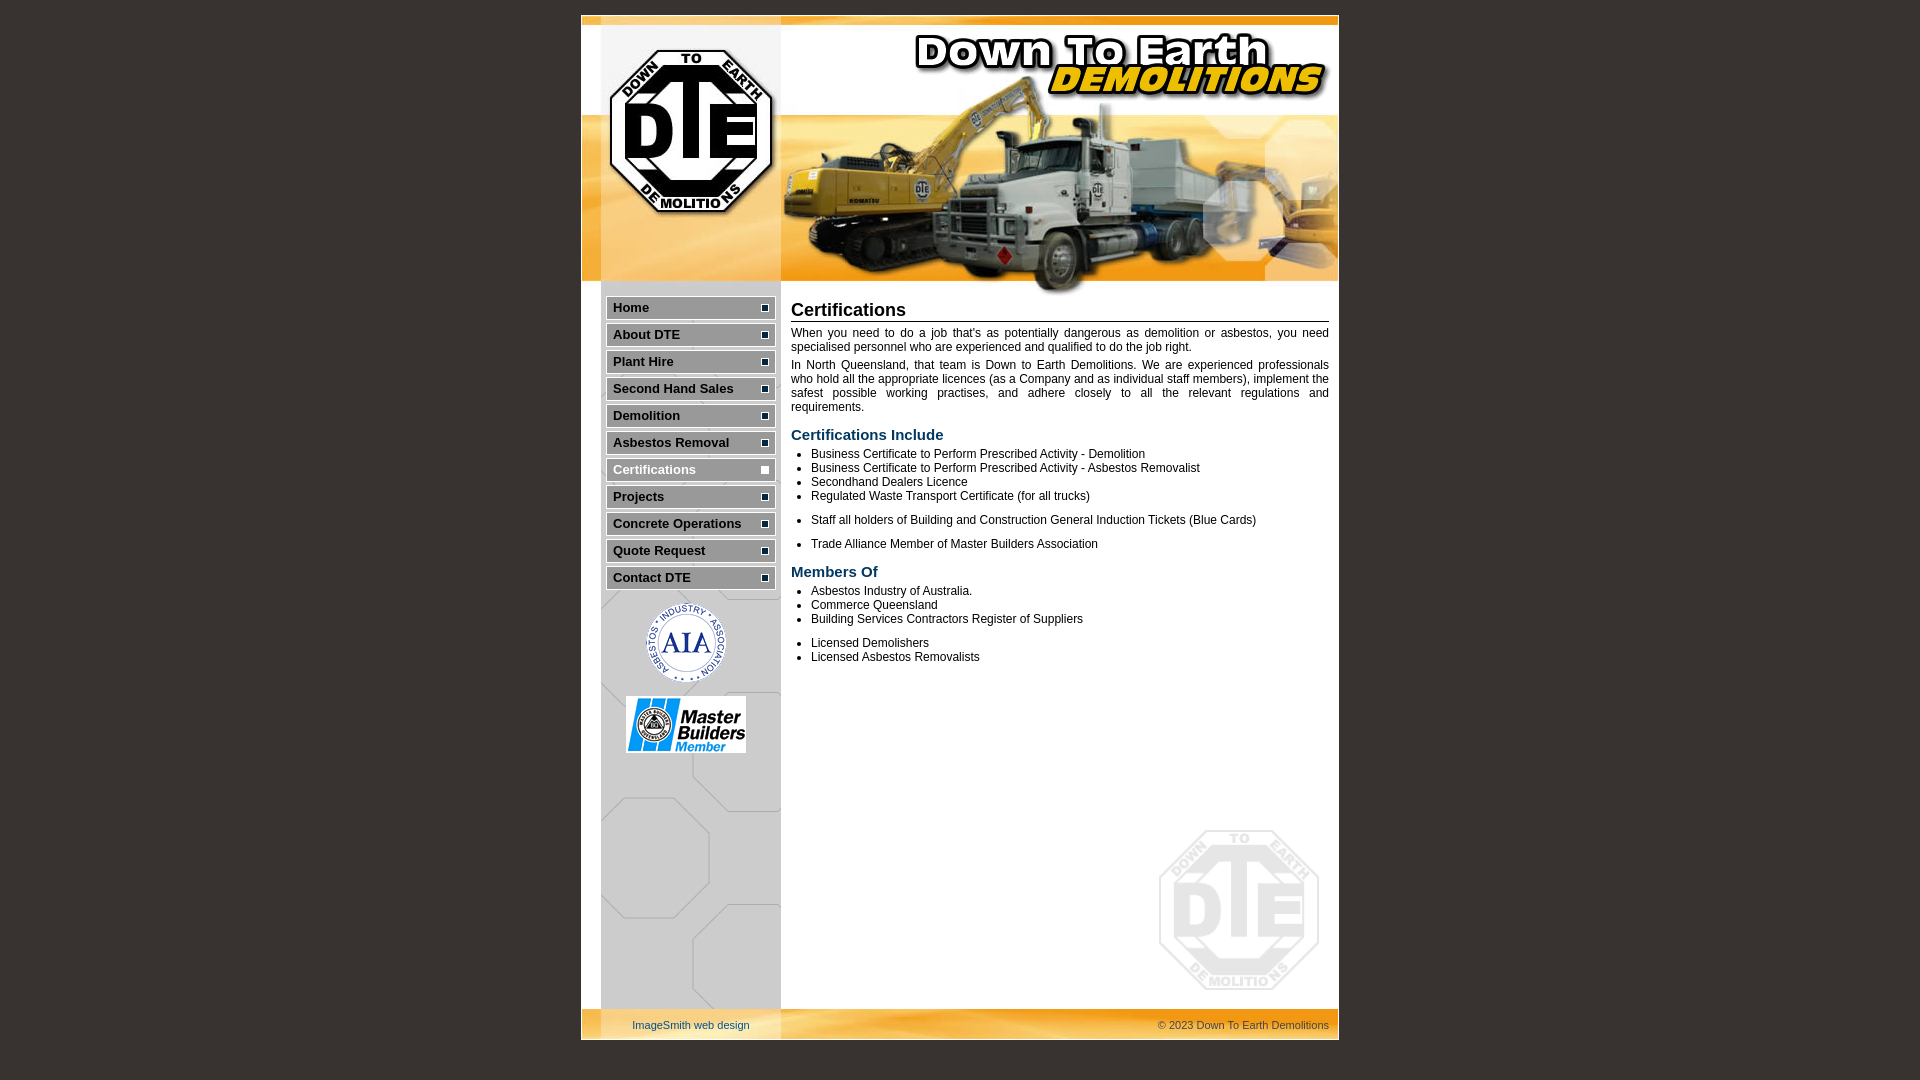 This screenshot has width=1920, height=1080. Describe the element at coordinates (960, 156) in the screenshot. I see `Down To Earth Demolitions` at that location.